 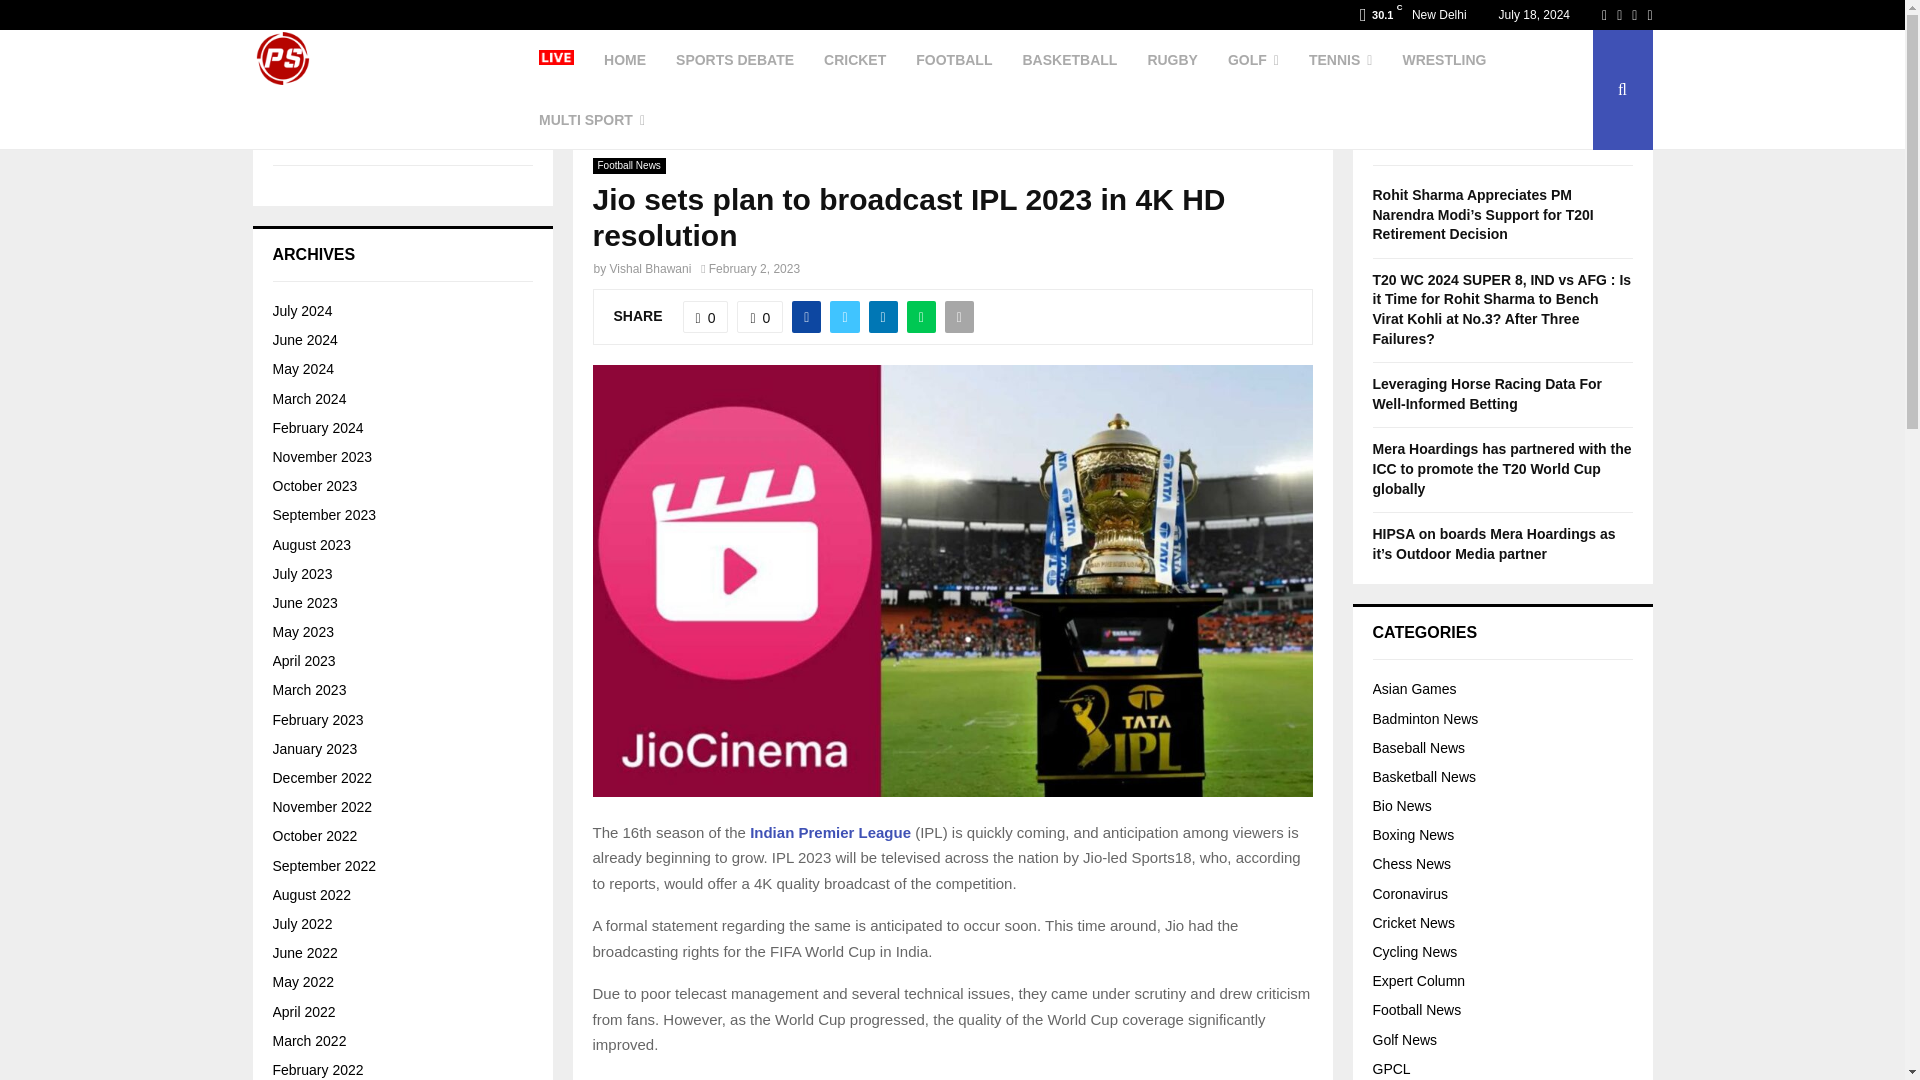 I want to click on SPORTS DEBATE, so click(x=734, y=60).